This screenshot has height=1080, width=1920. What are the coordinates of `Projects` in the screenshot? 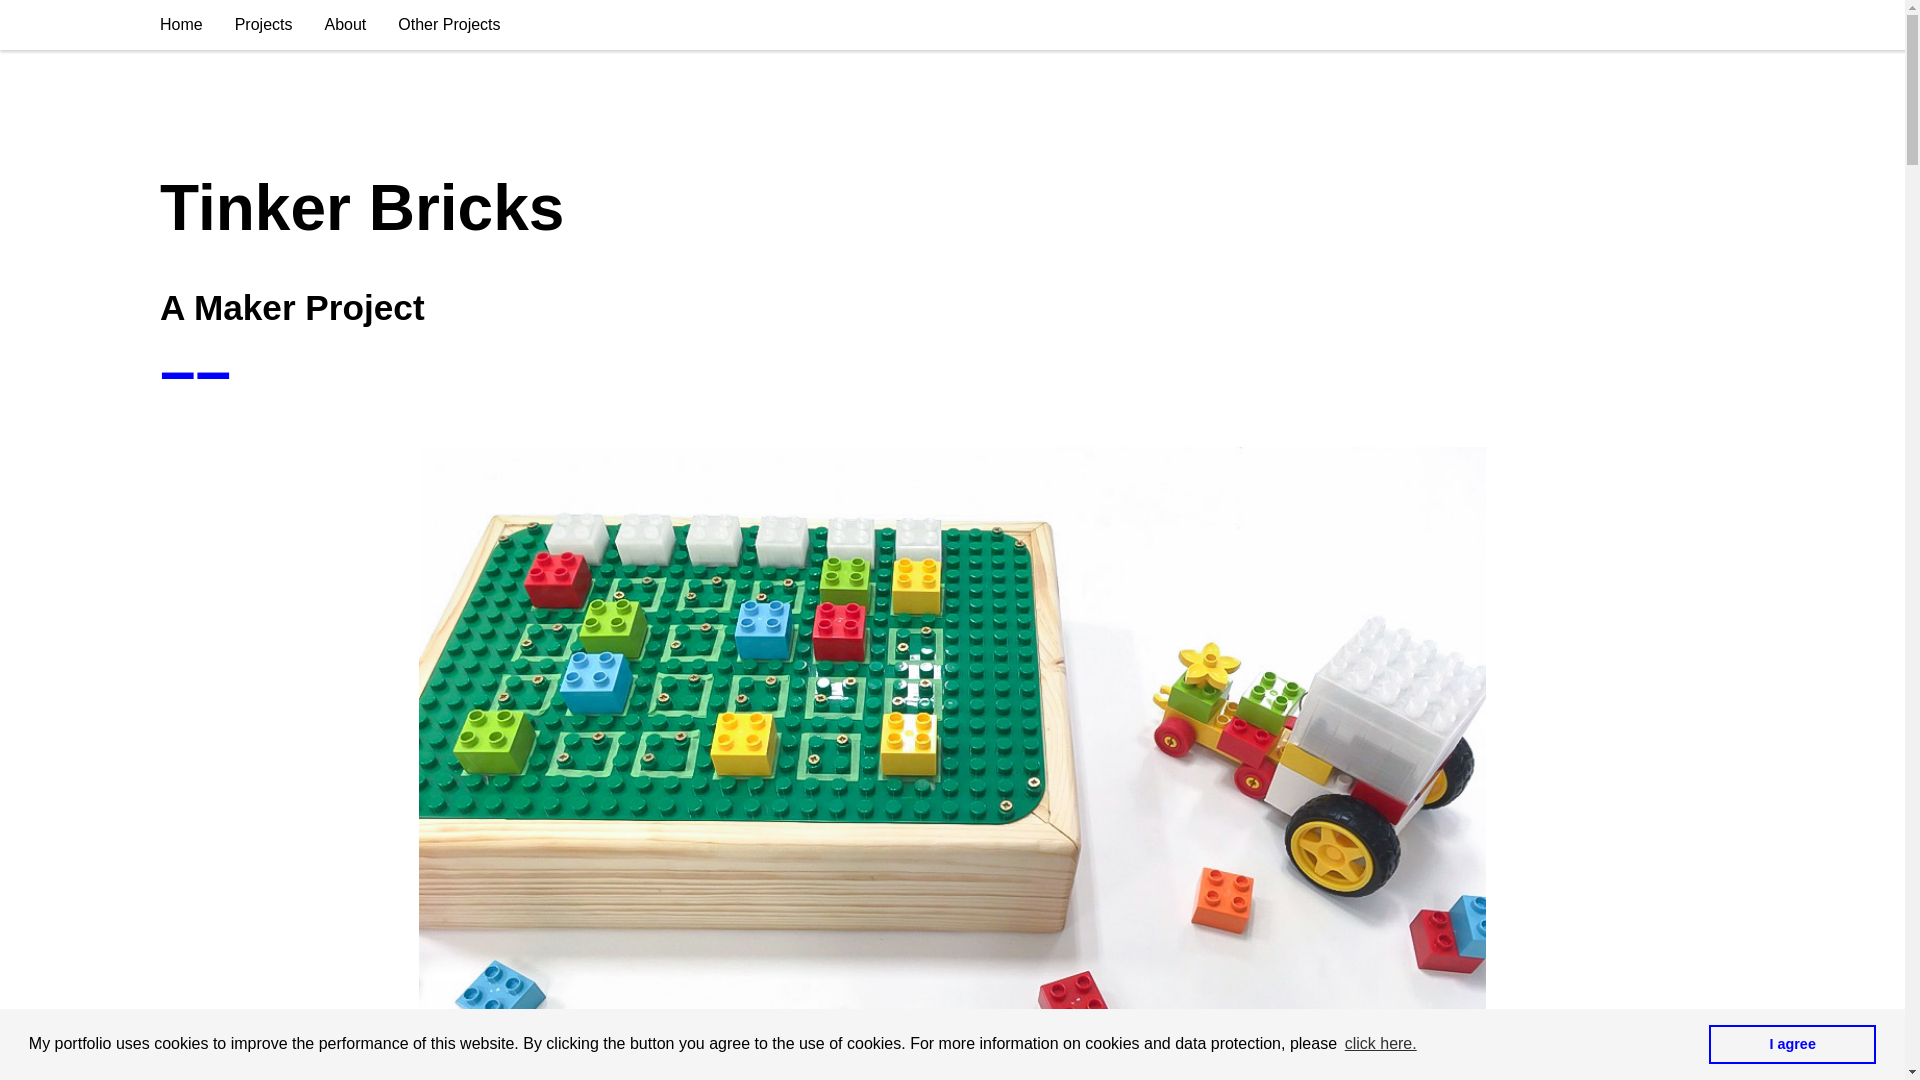 It's located at (264, 24).